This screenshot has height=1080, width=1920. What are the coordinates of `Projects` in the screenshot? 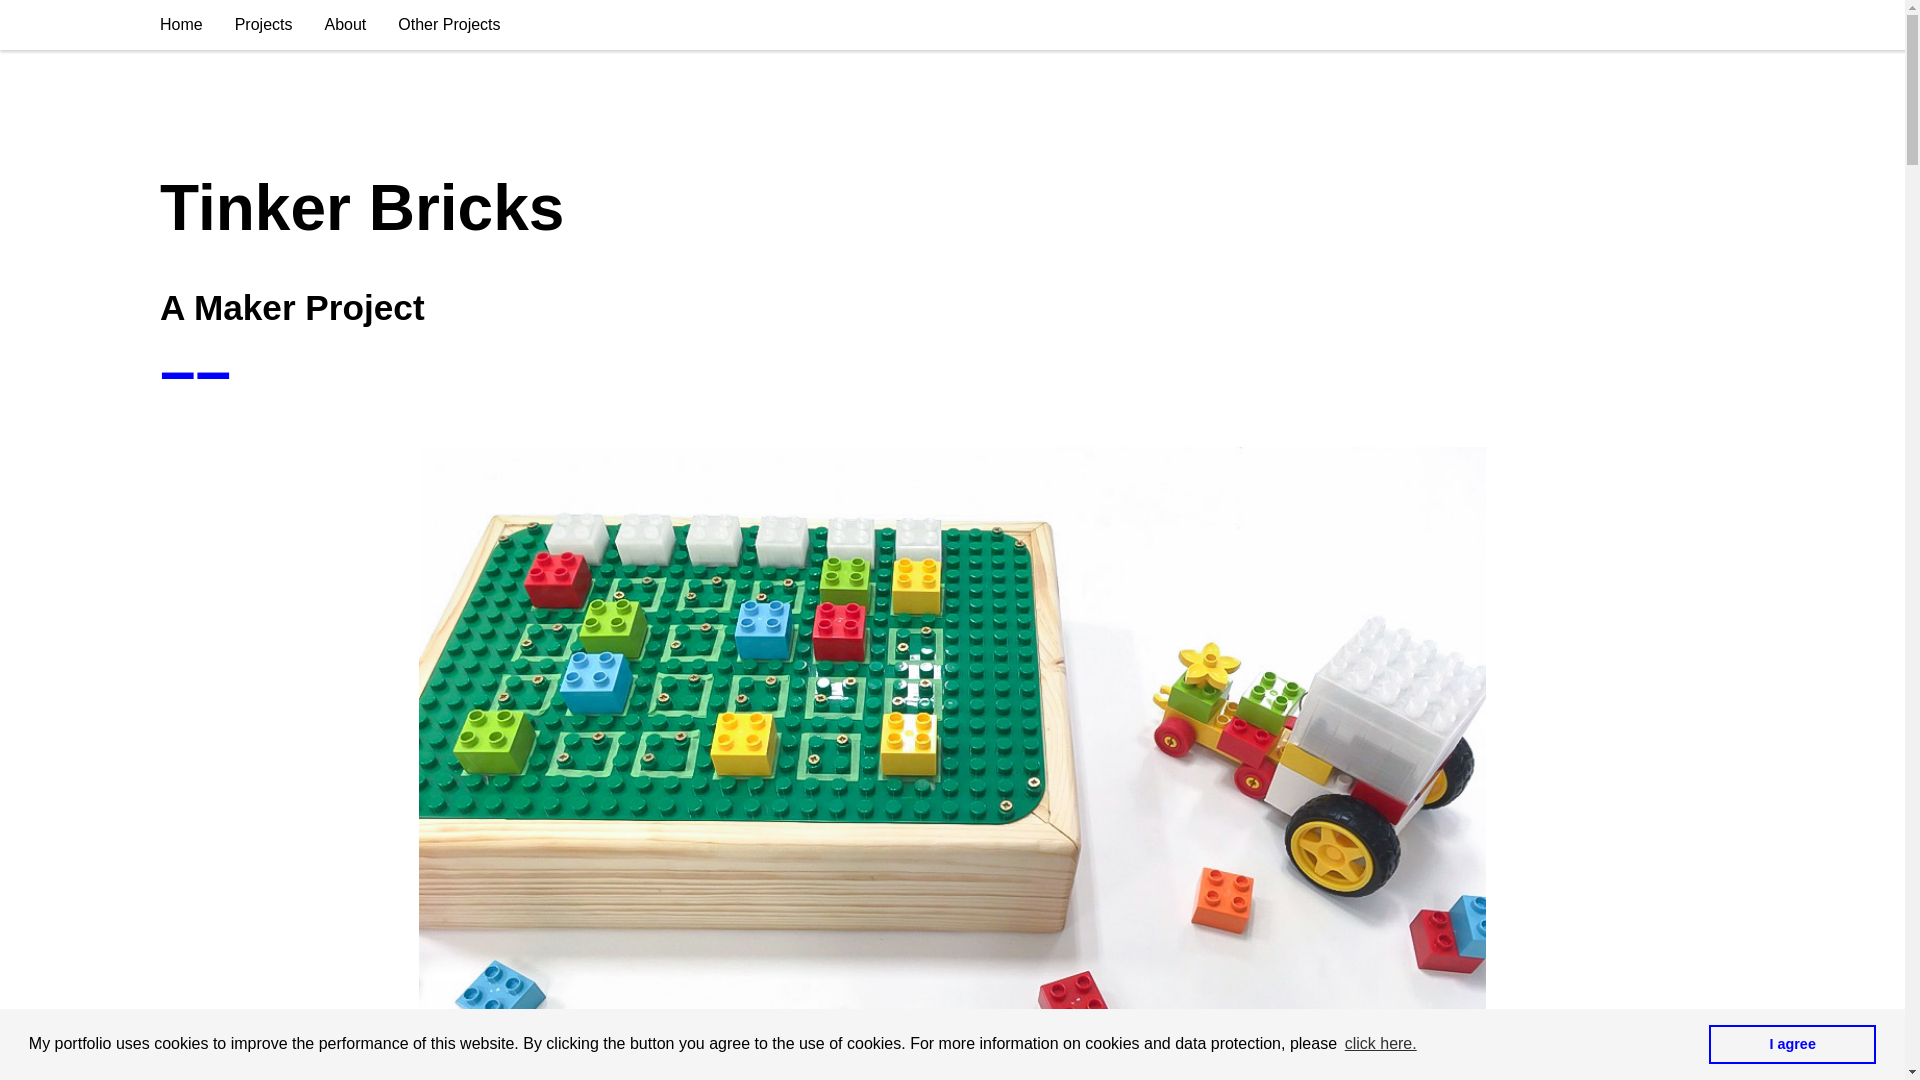 It's located at (264, 24).